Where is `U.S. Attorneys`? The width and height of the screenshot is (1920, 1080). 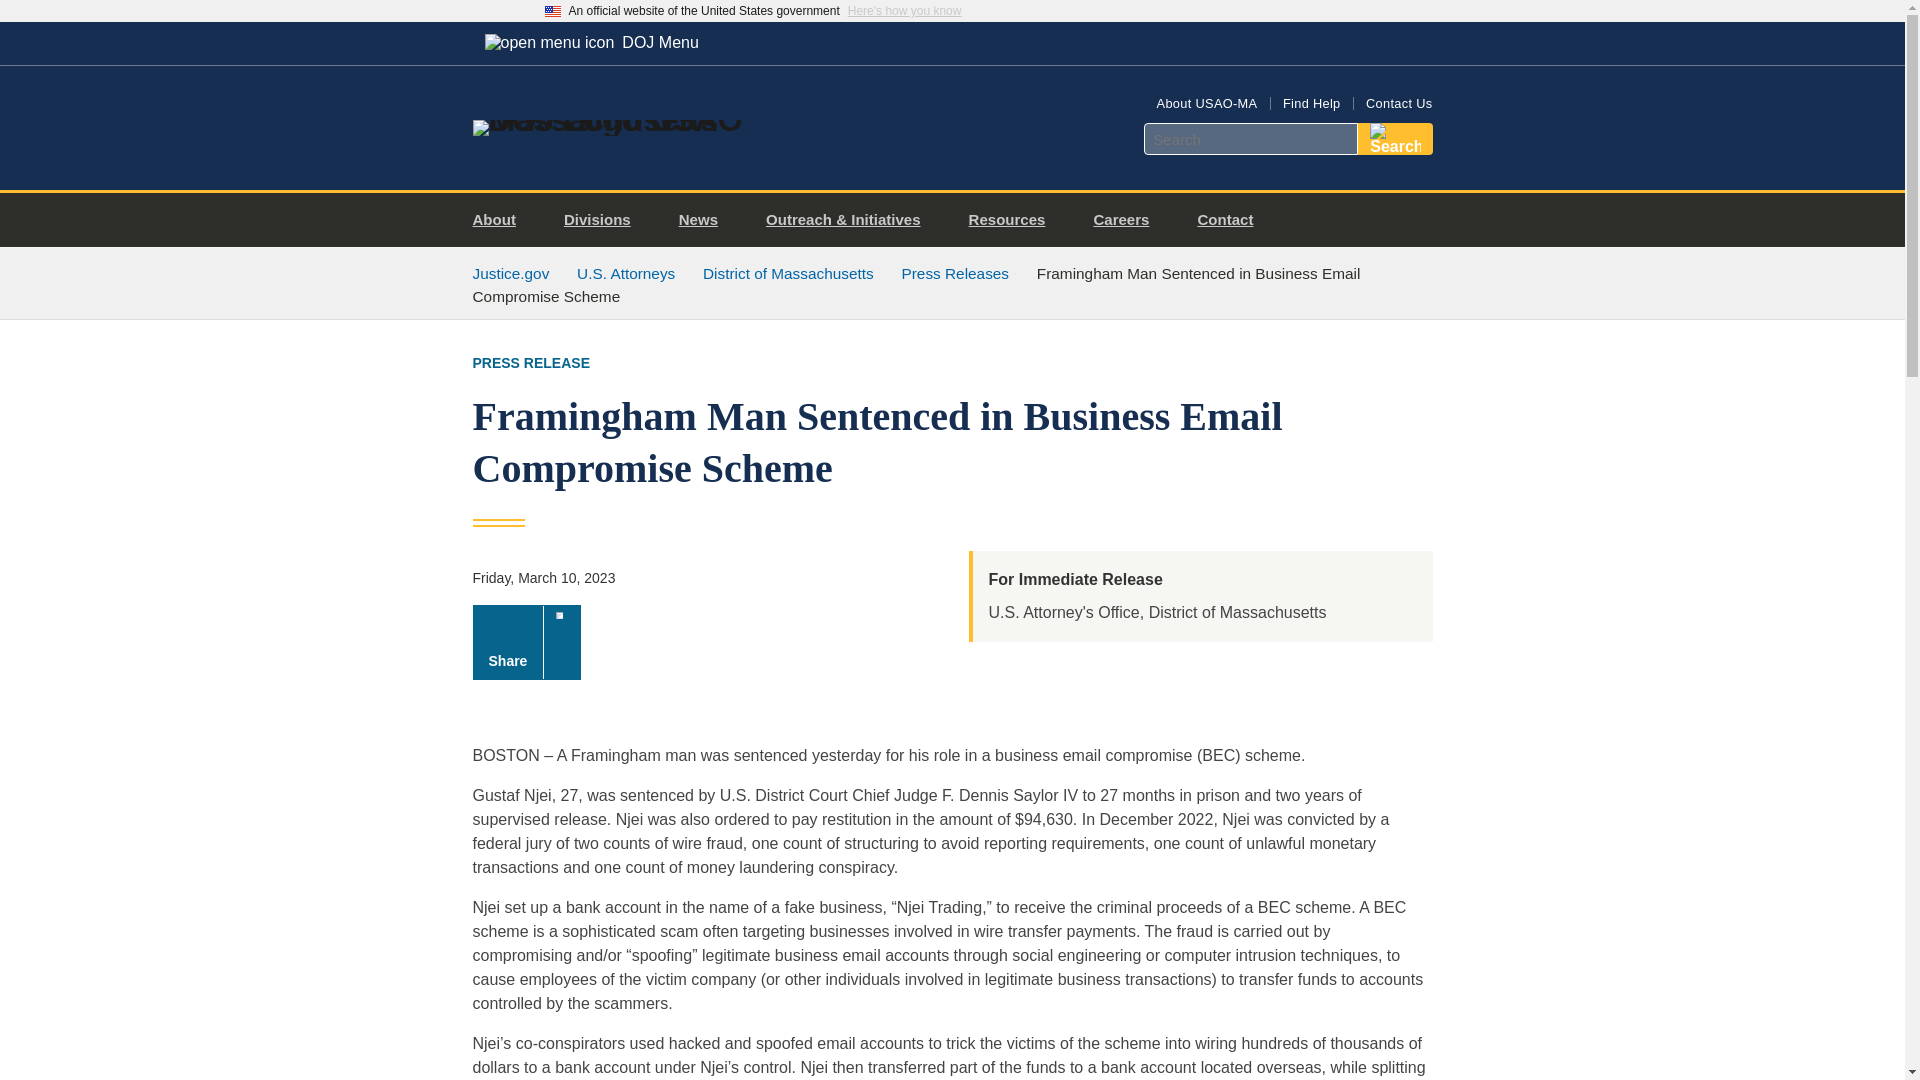
U.S. Attorneys is located at coordinates (626, 272).